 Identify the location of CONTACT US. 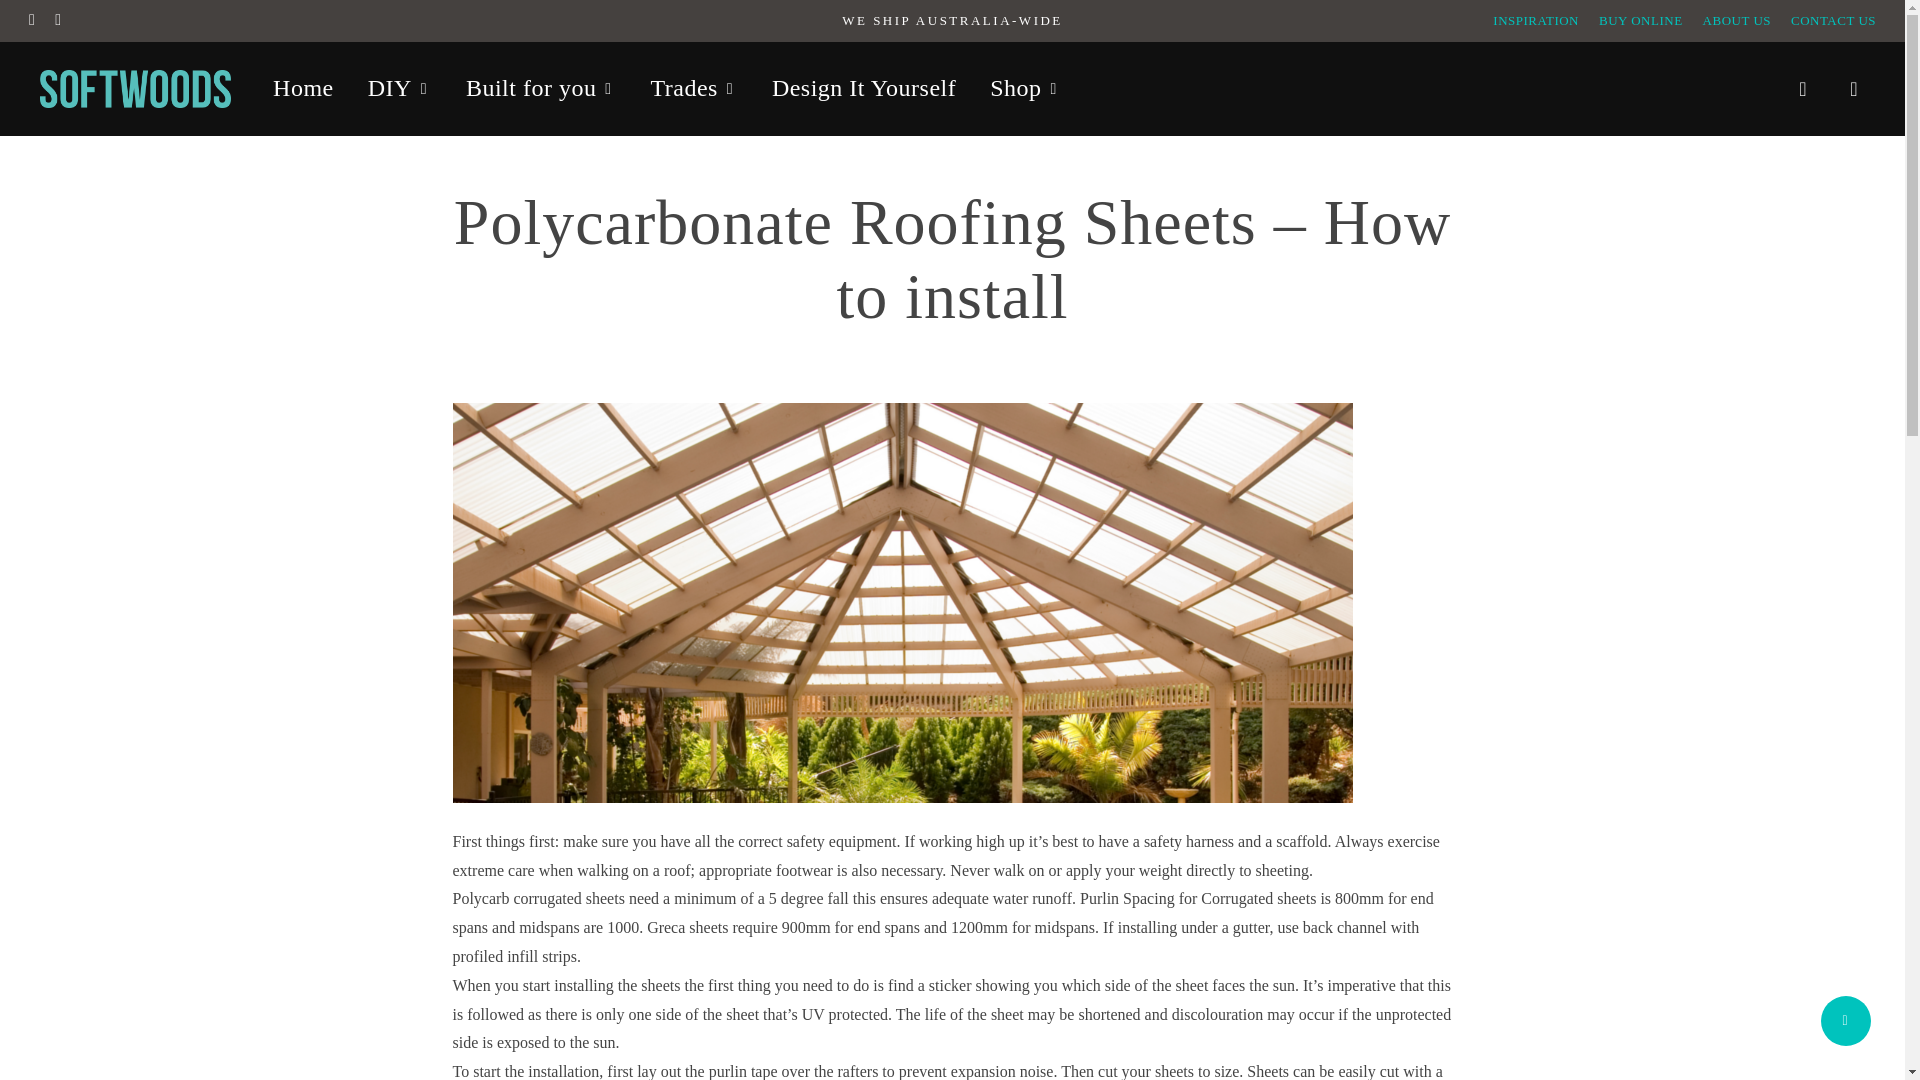
(1833, 20).